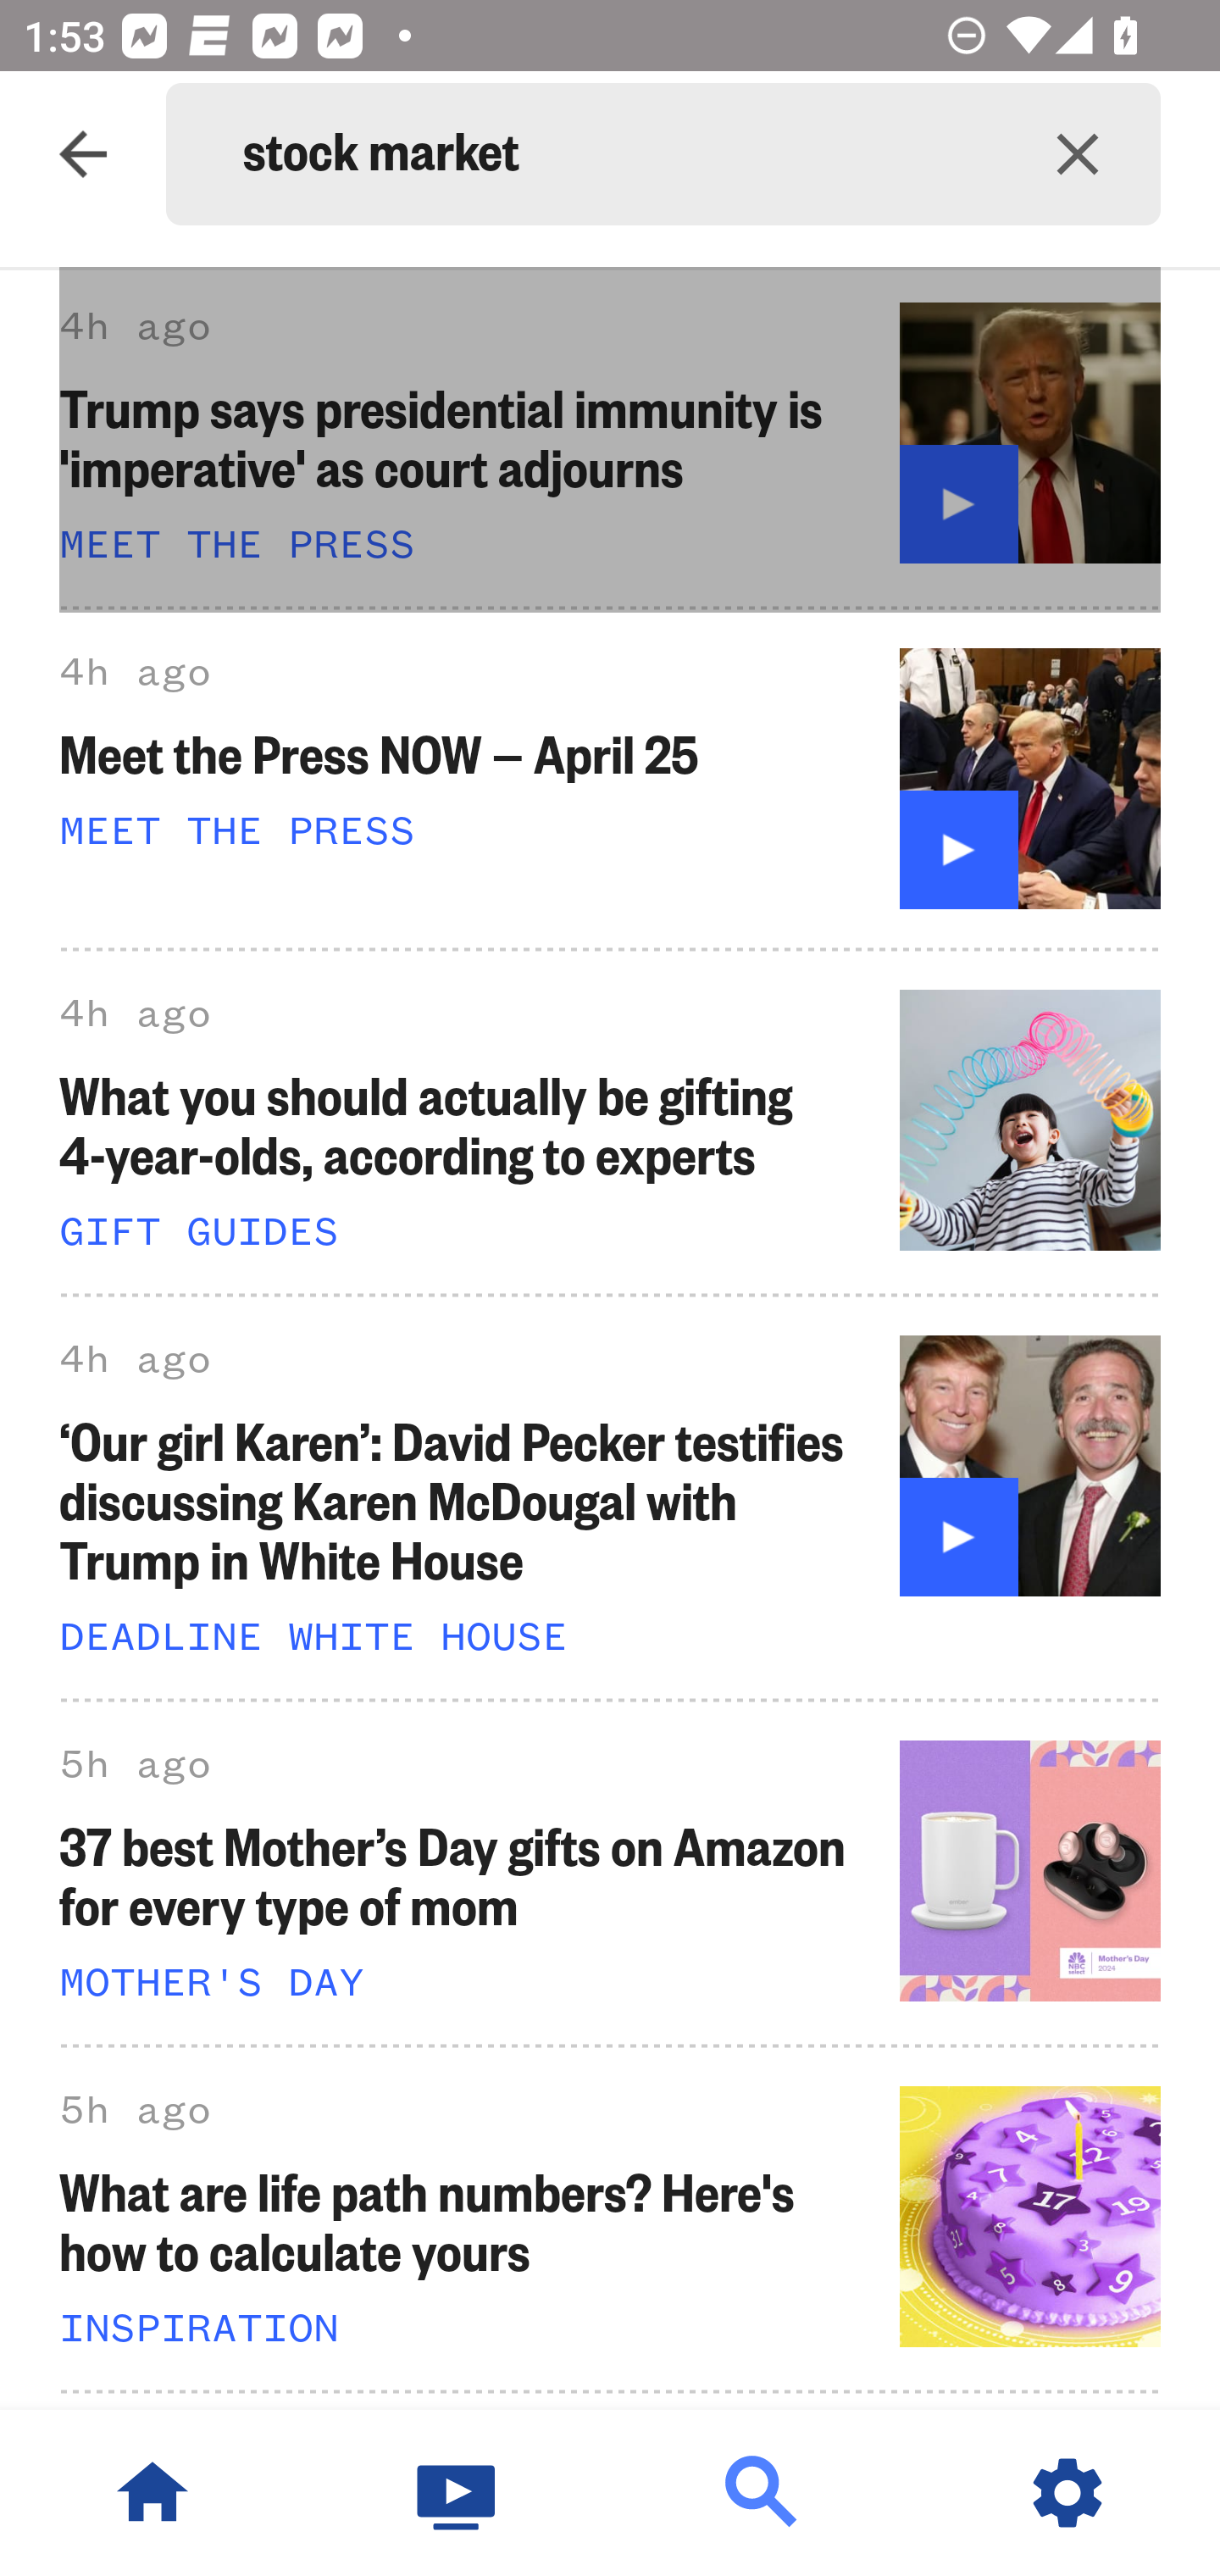 The image size is (1220, 2576). I want to click on Clear query, so click(1078, 154).